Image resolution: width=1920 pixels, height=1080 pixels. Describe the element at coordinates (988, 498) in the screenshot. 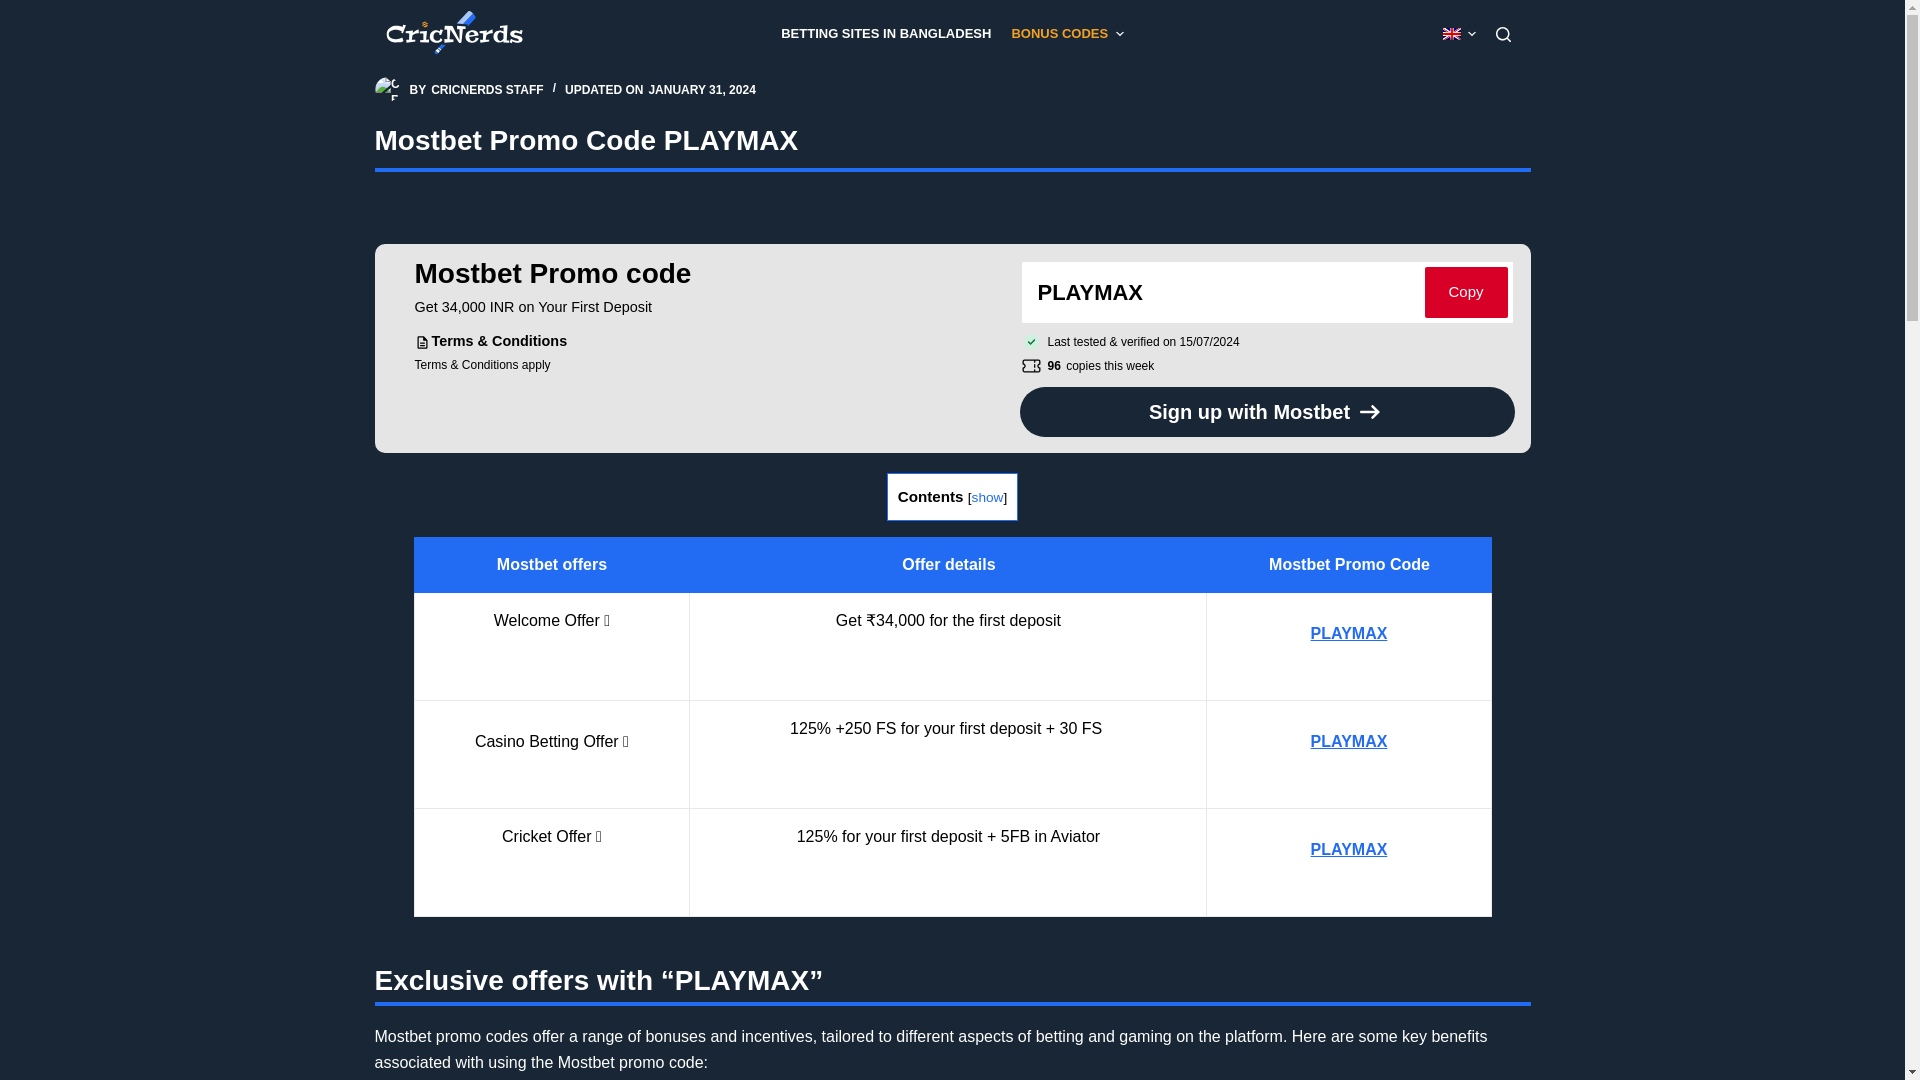

I see `show` at that location.